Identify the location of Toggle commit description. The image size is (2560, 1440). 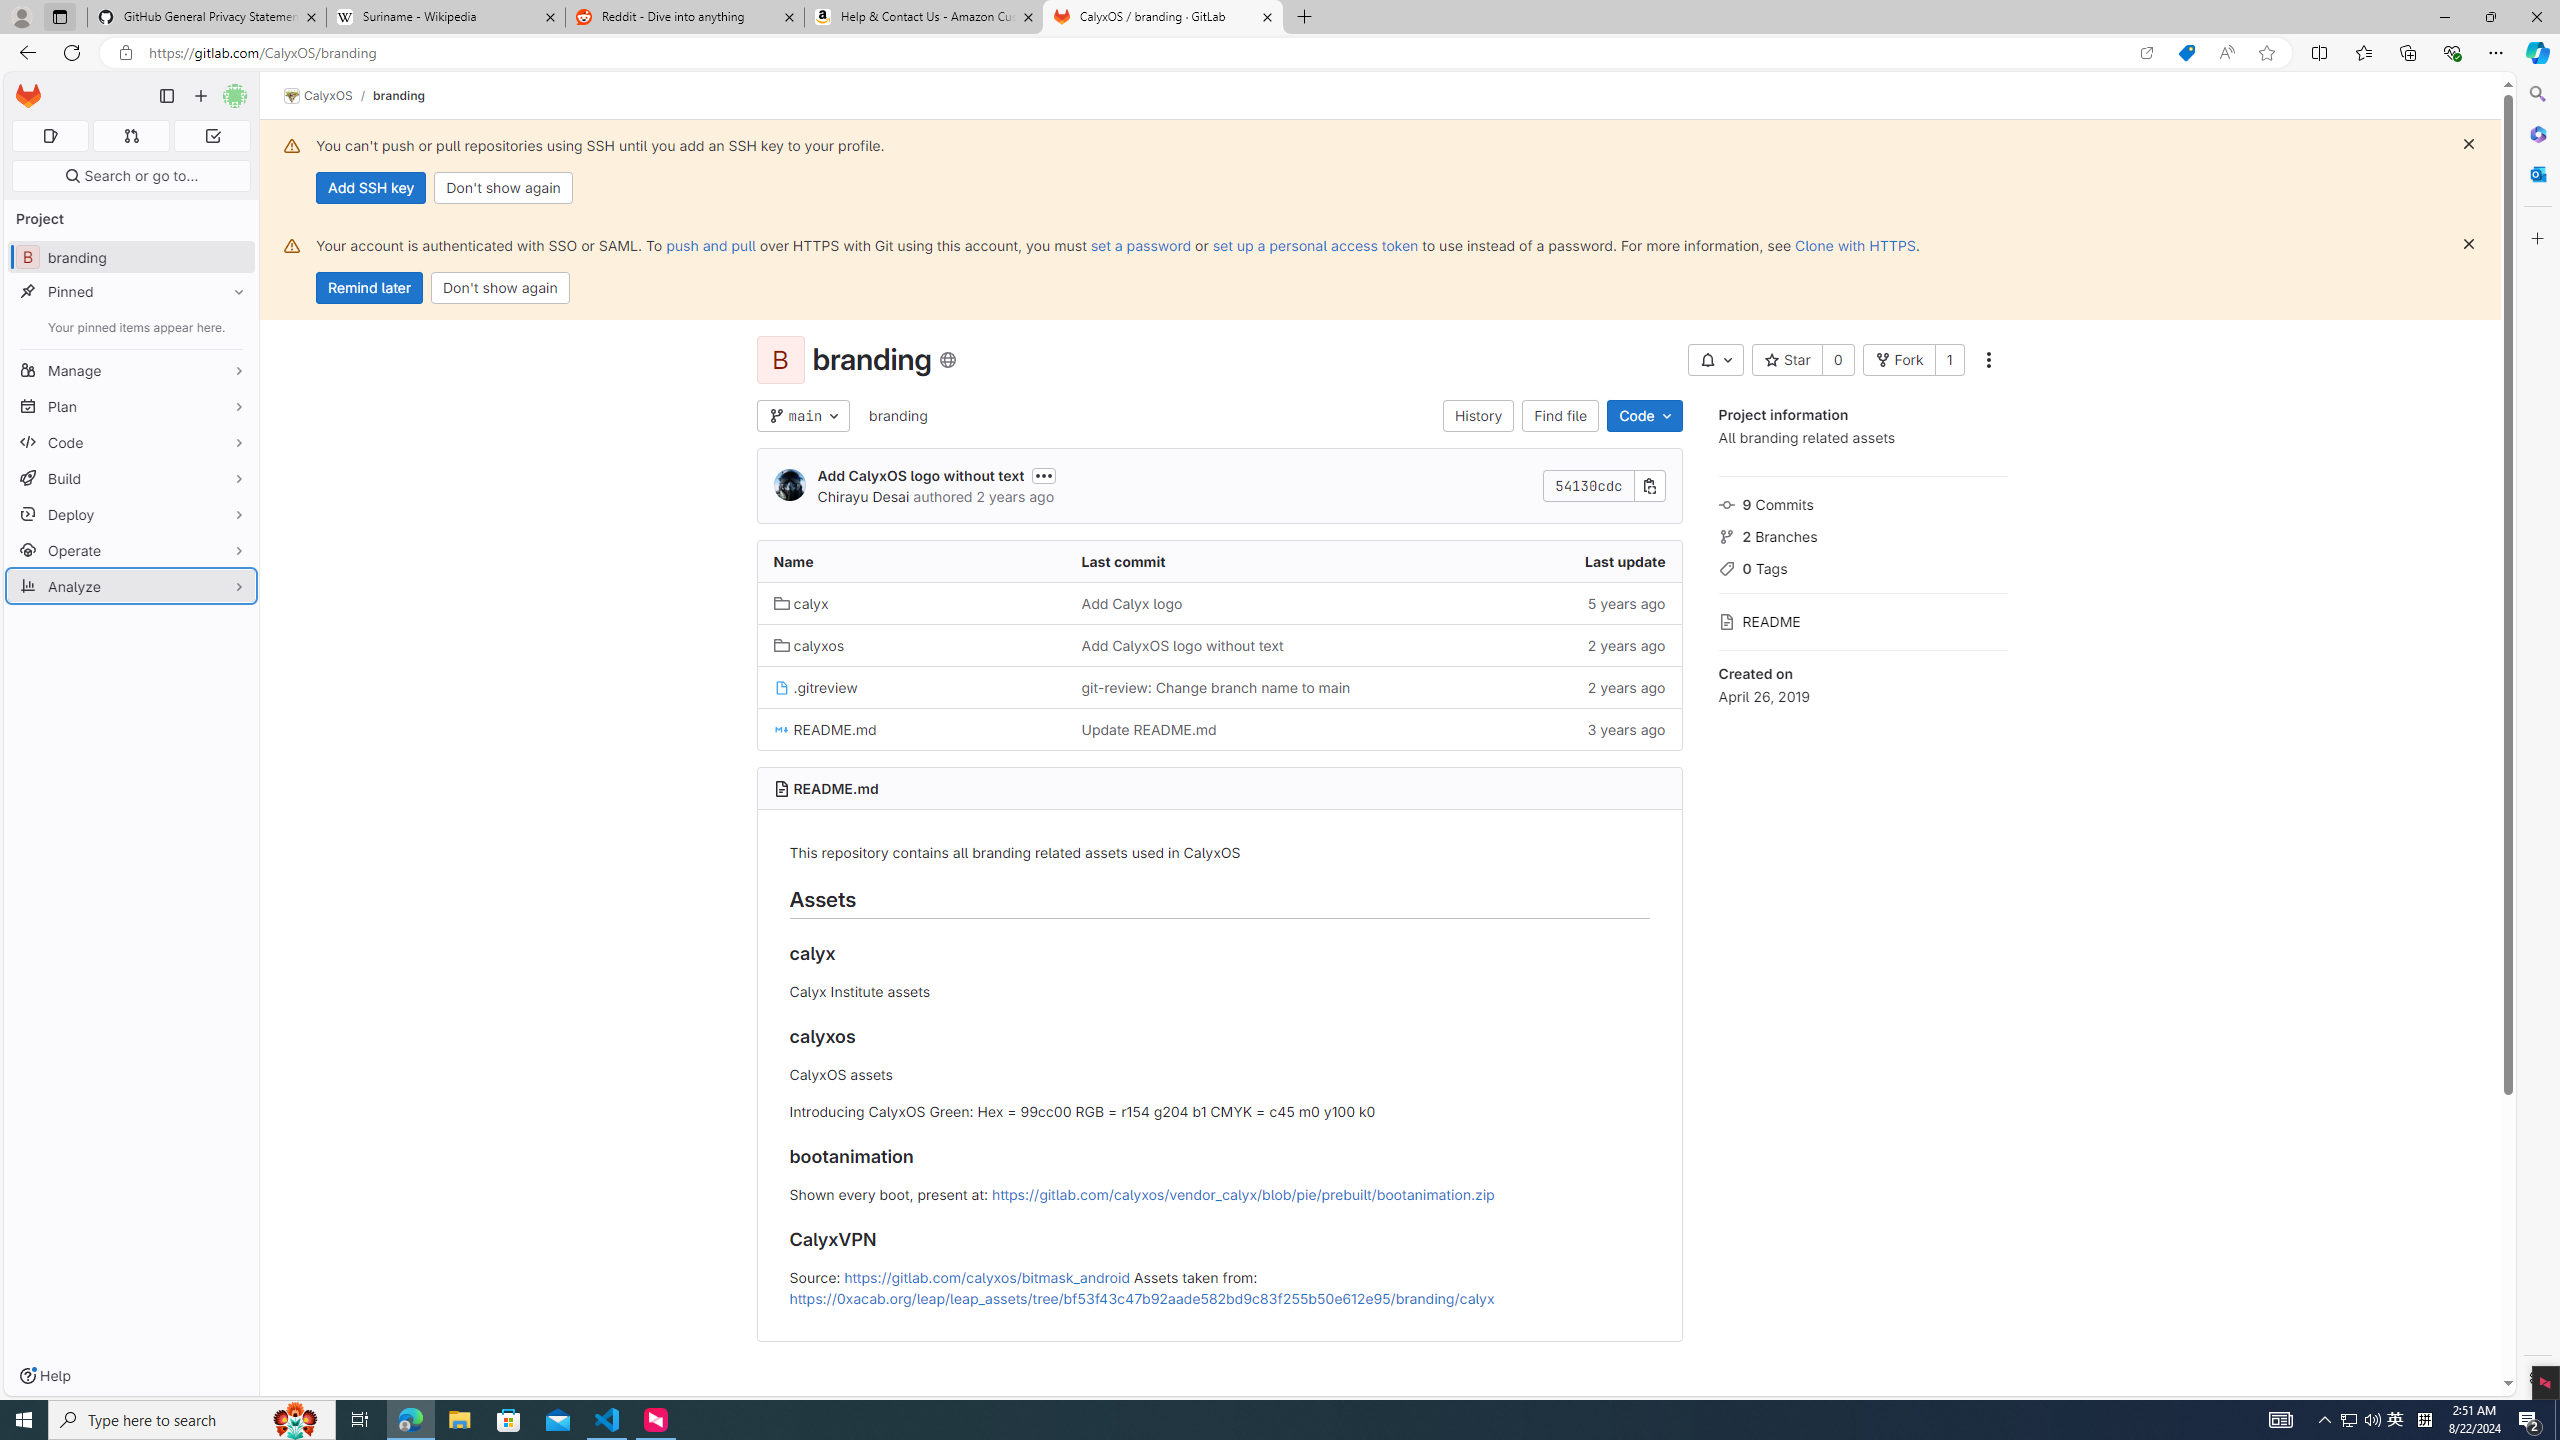
(1044, 474).